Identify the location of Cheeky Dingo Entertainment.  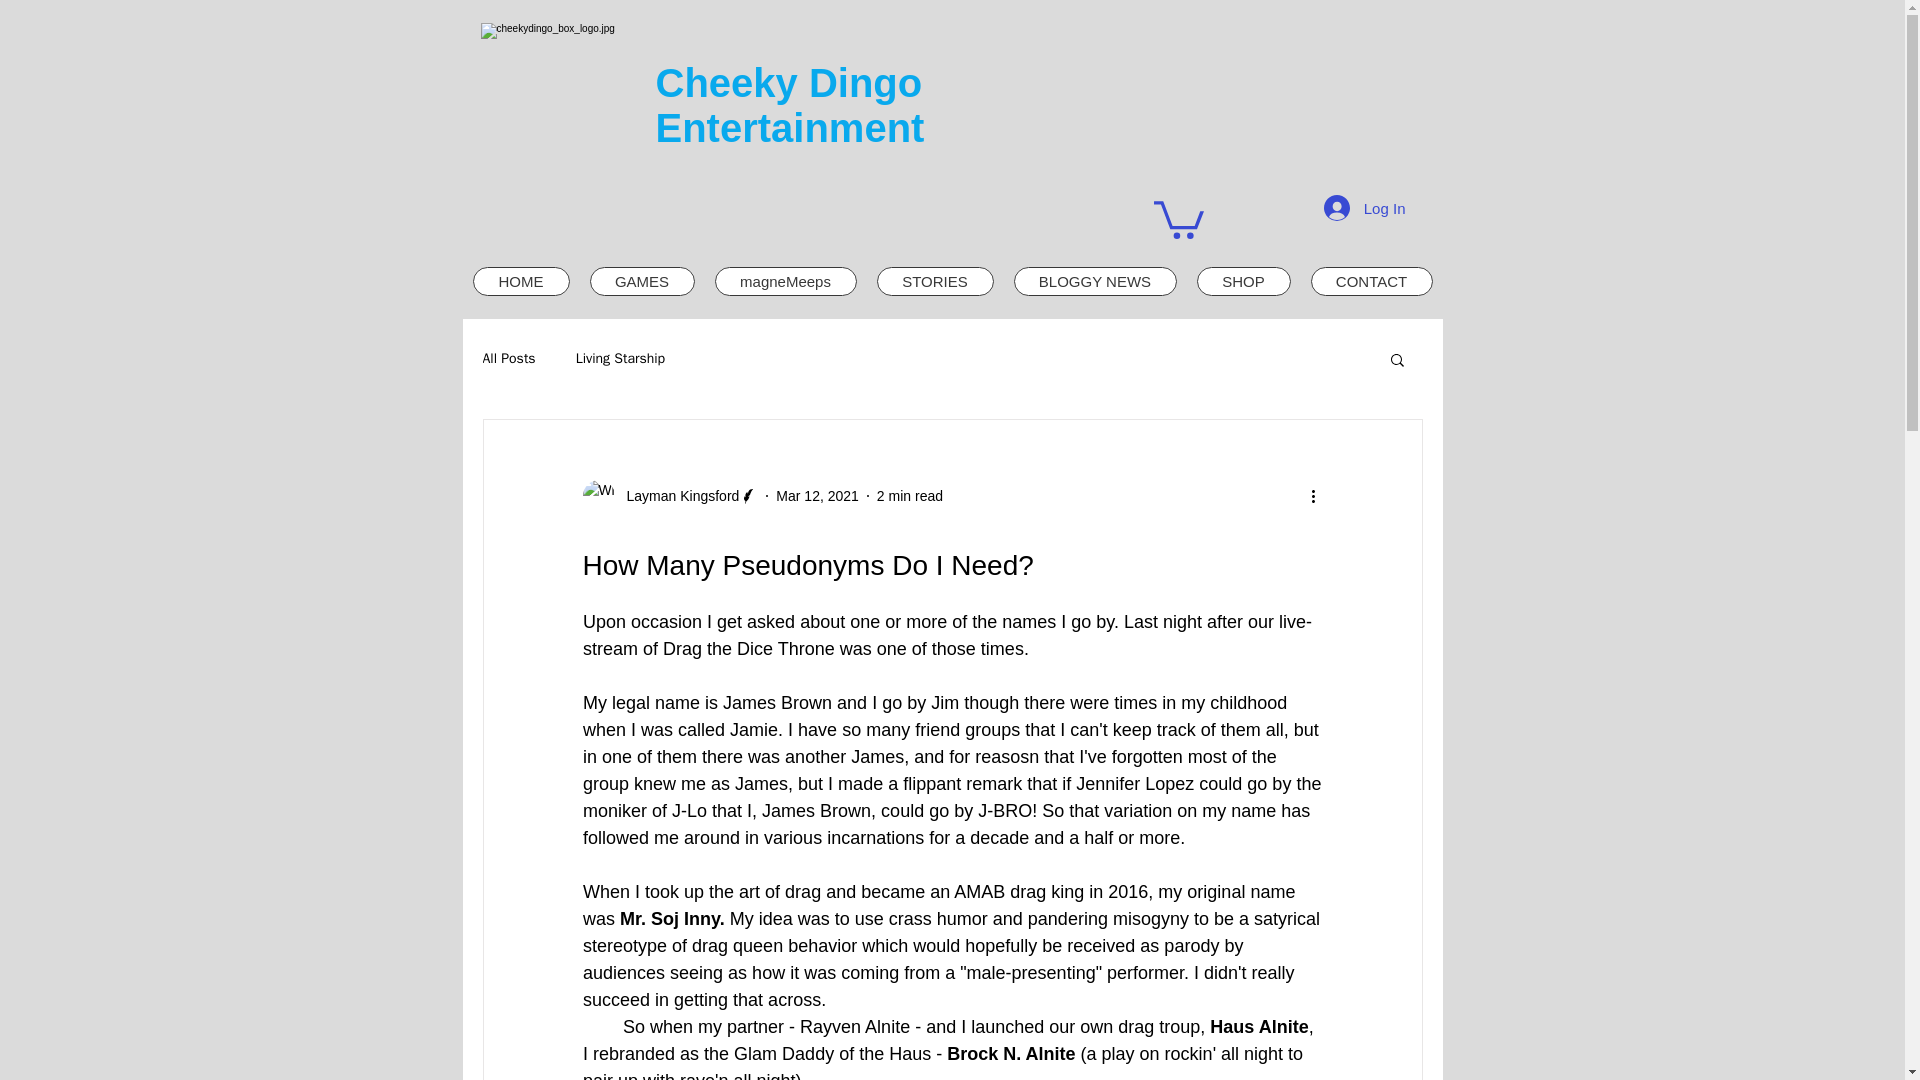
(790, 105).